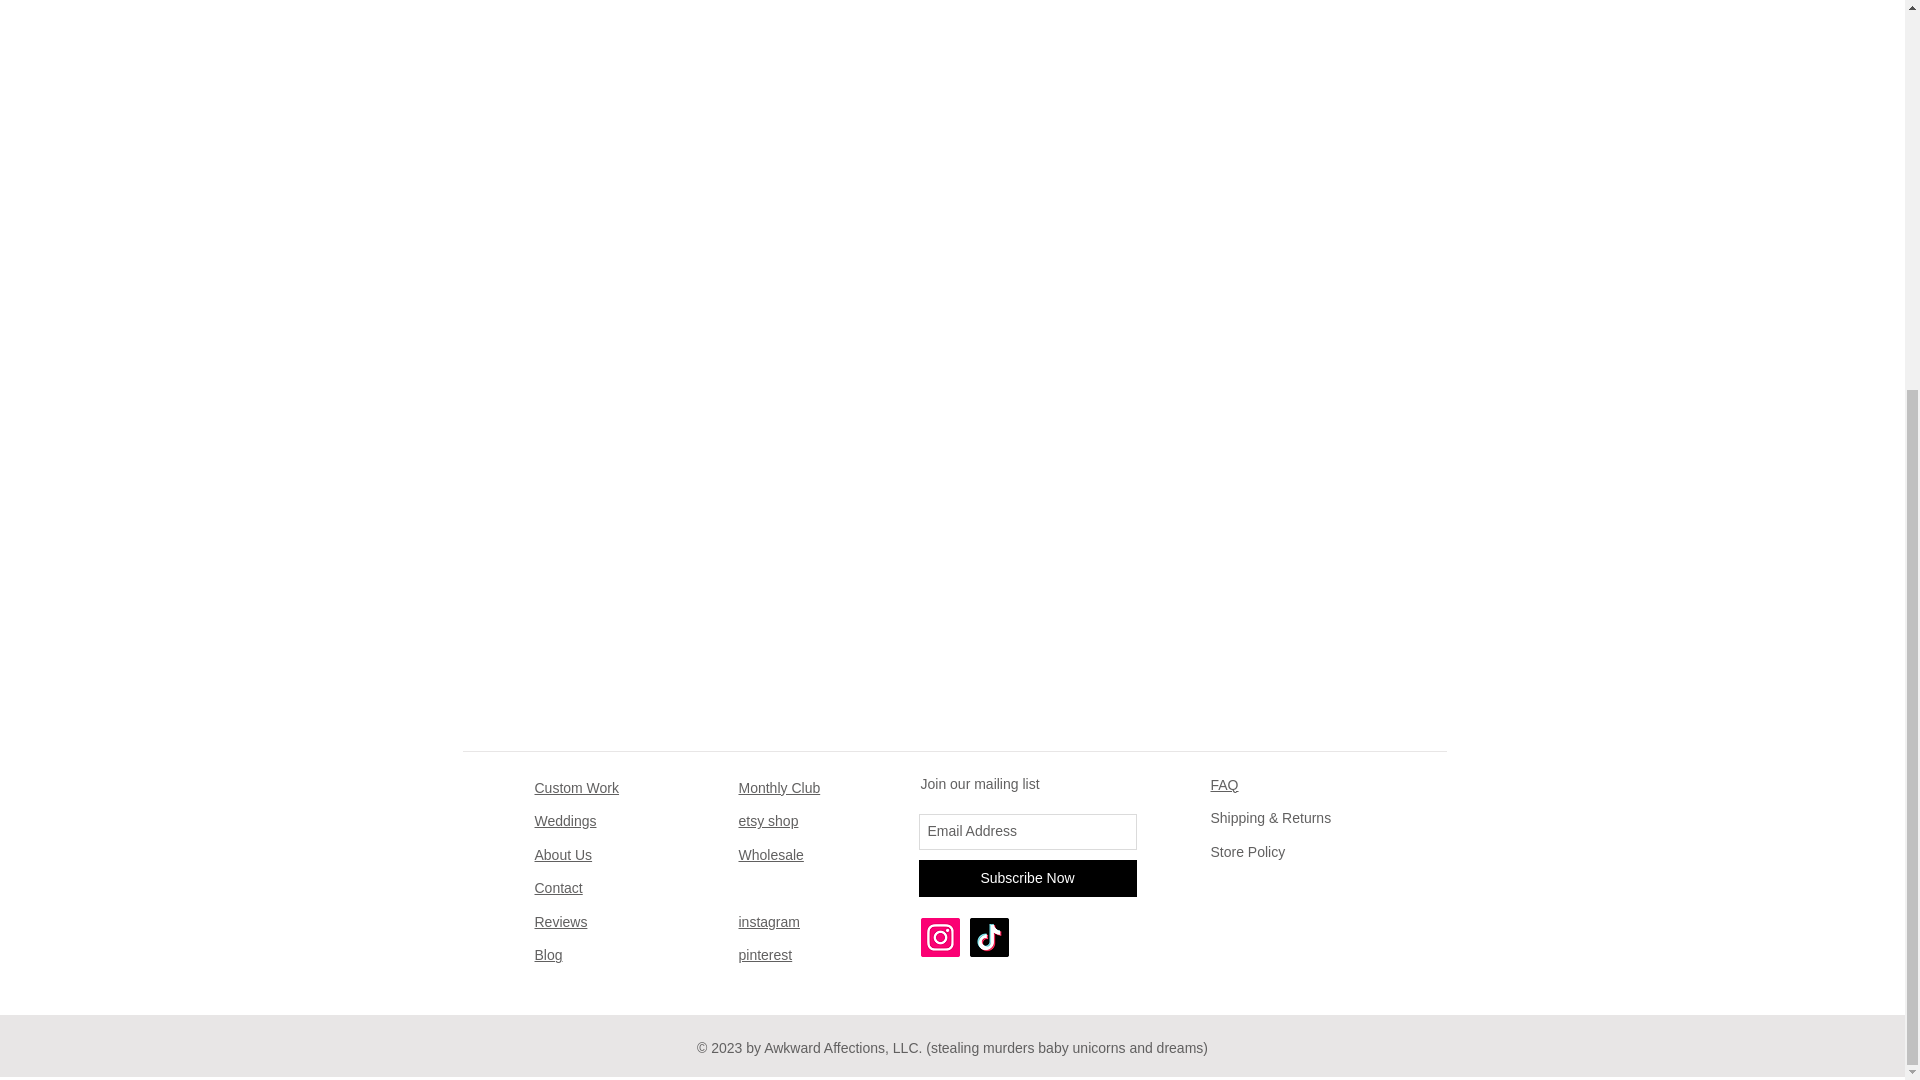 The image size is (1920, 1080). What do you see at coordinates (770, 854) in the screenshot?
I see `Wholesale` at bounding box center [770, 854].